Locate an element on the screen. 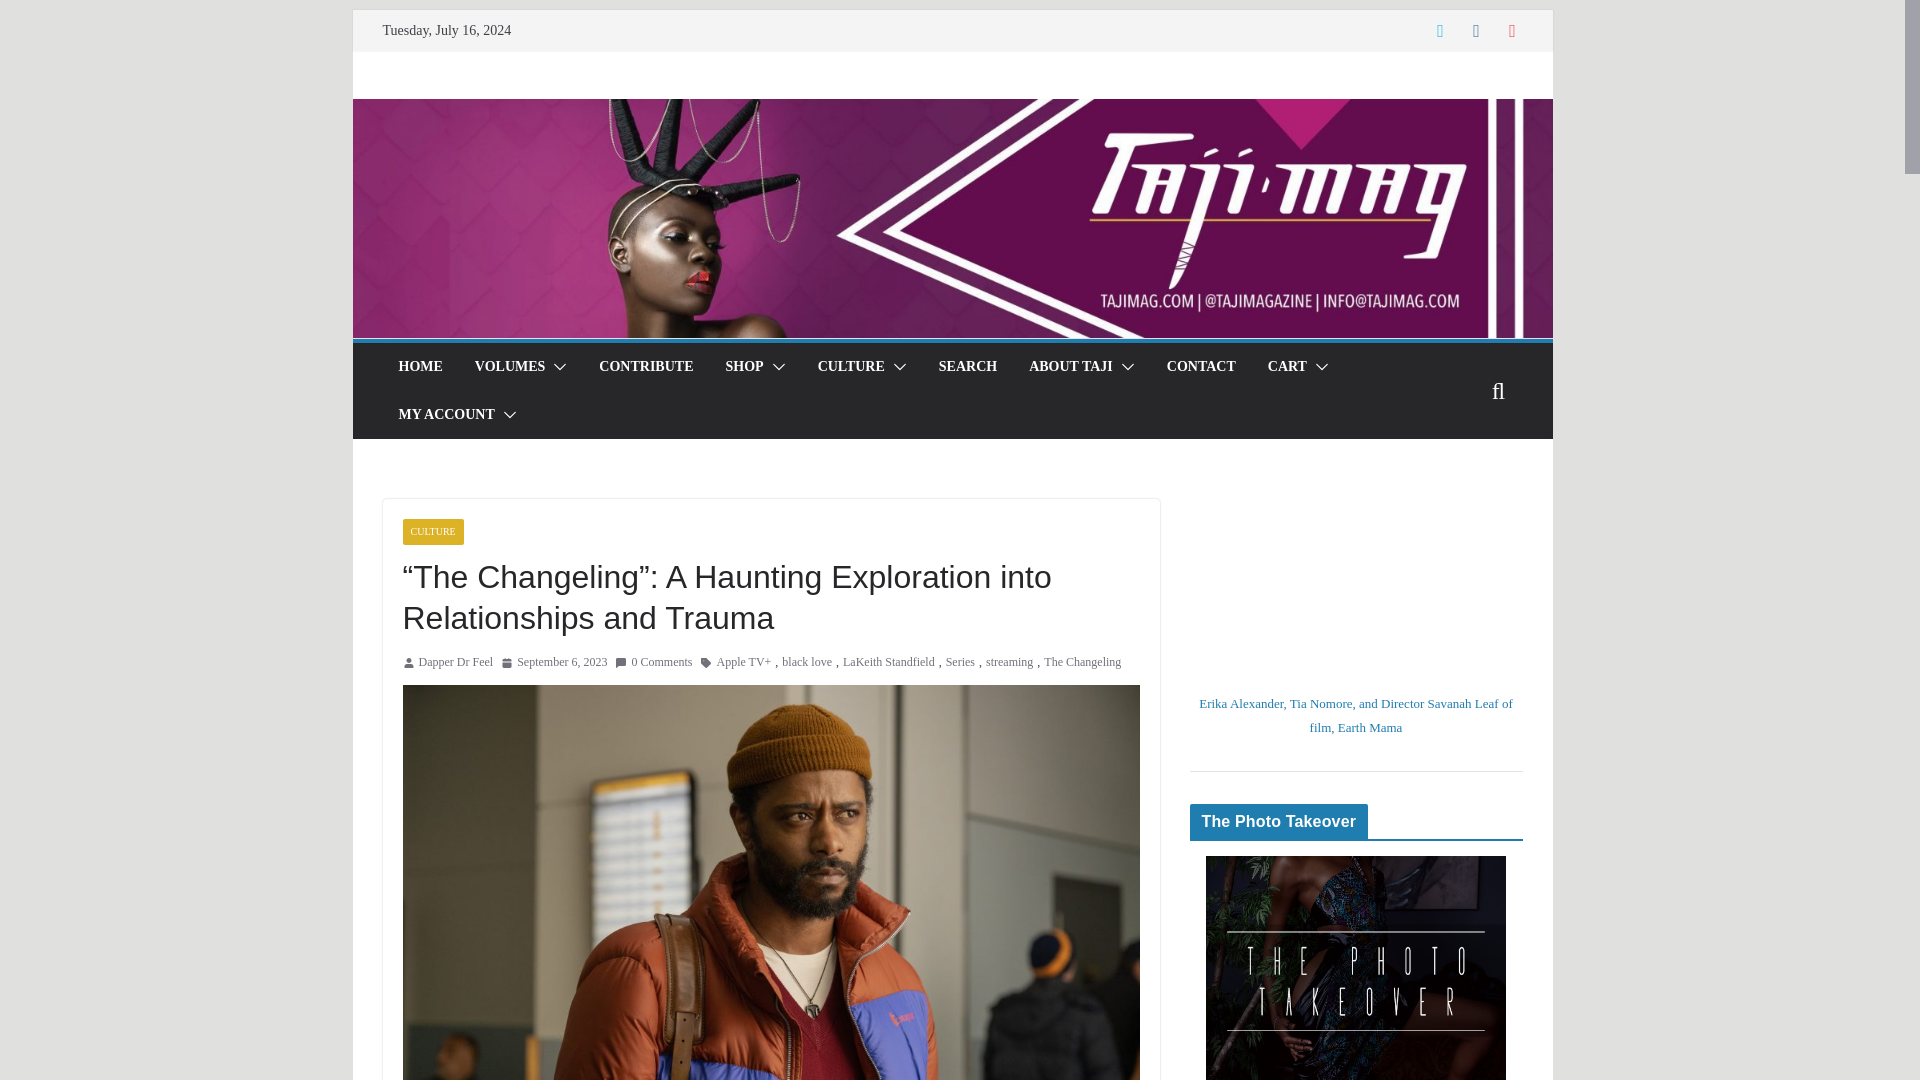 The height and width of the screenshot is (1080, 1920). CULTURE is located at coordinates (432, 532).